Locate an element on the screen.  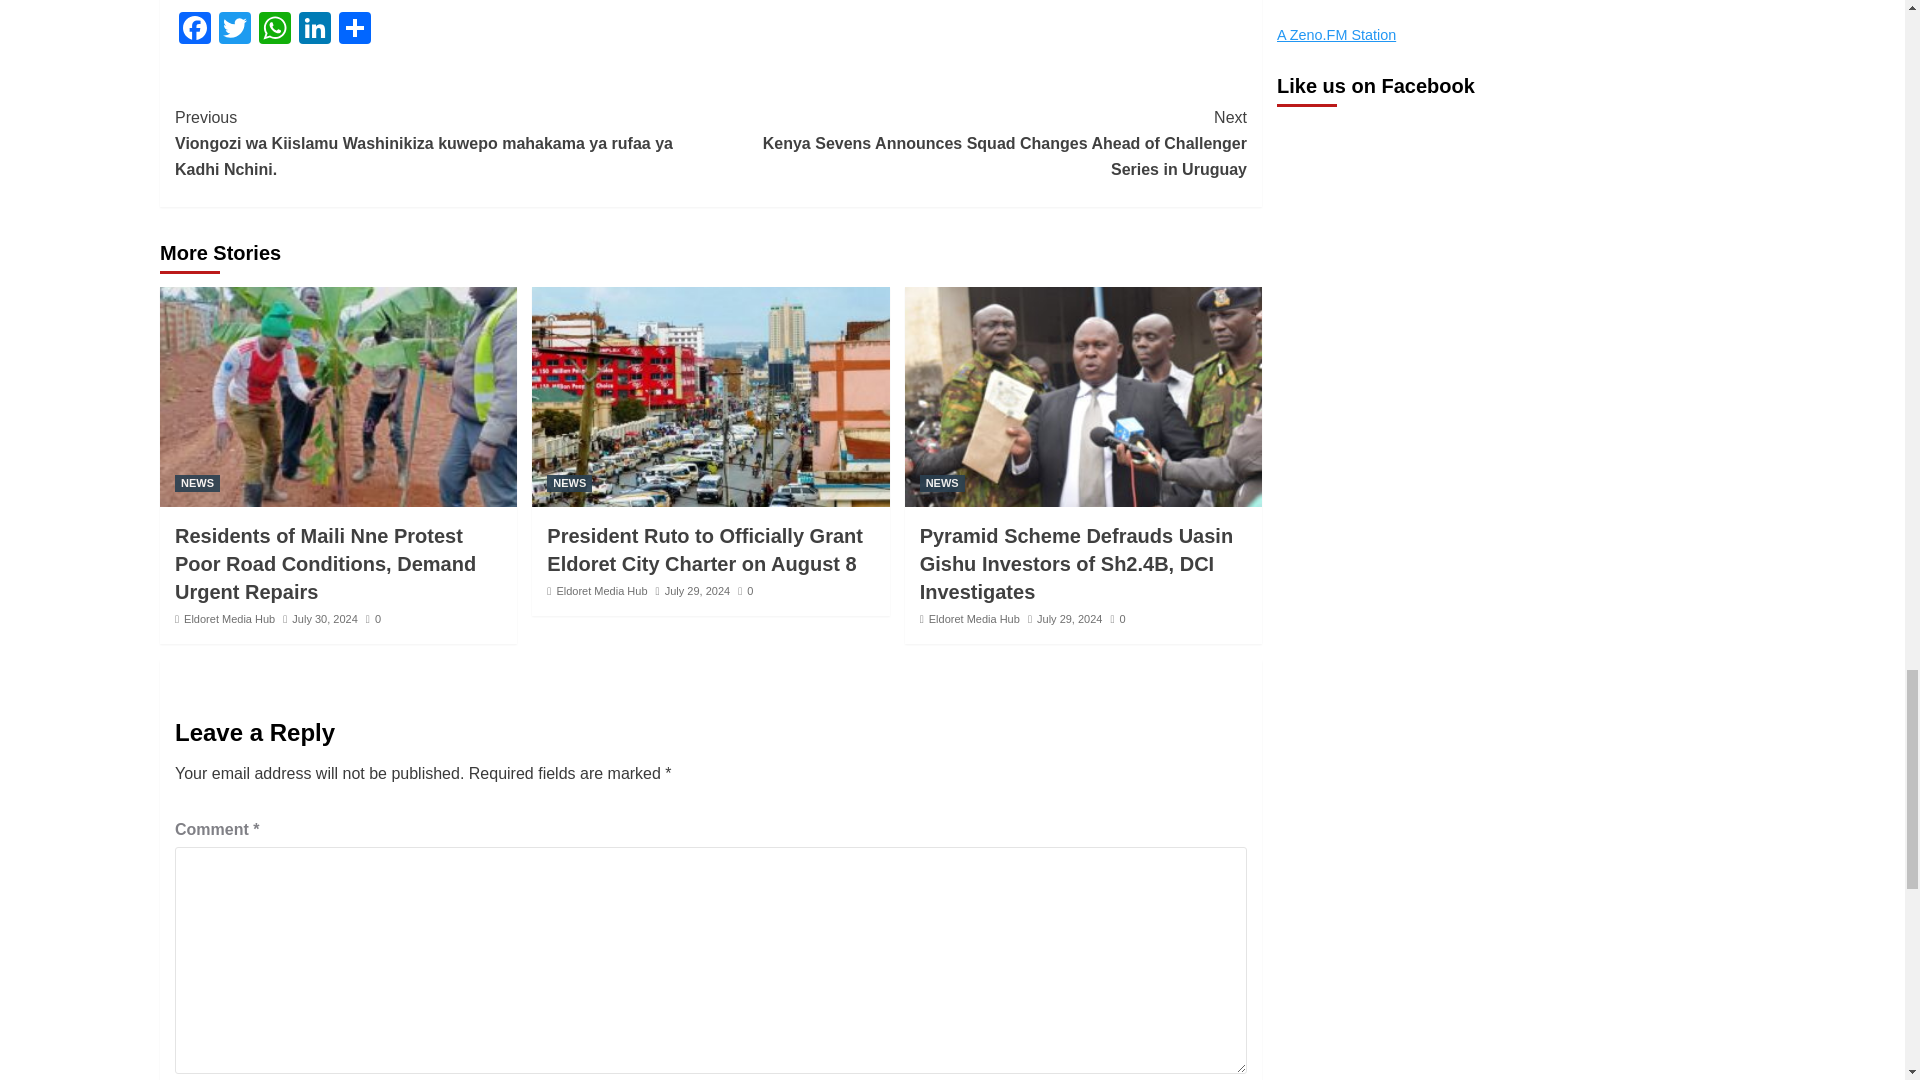
LinkedIn is located at coordinates (314, 30).